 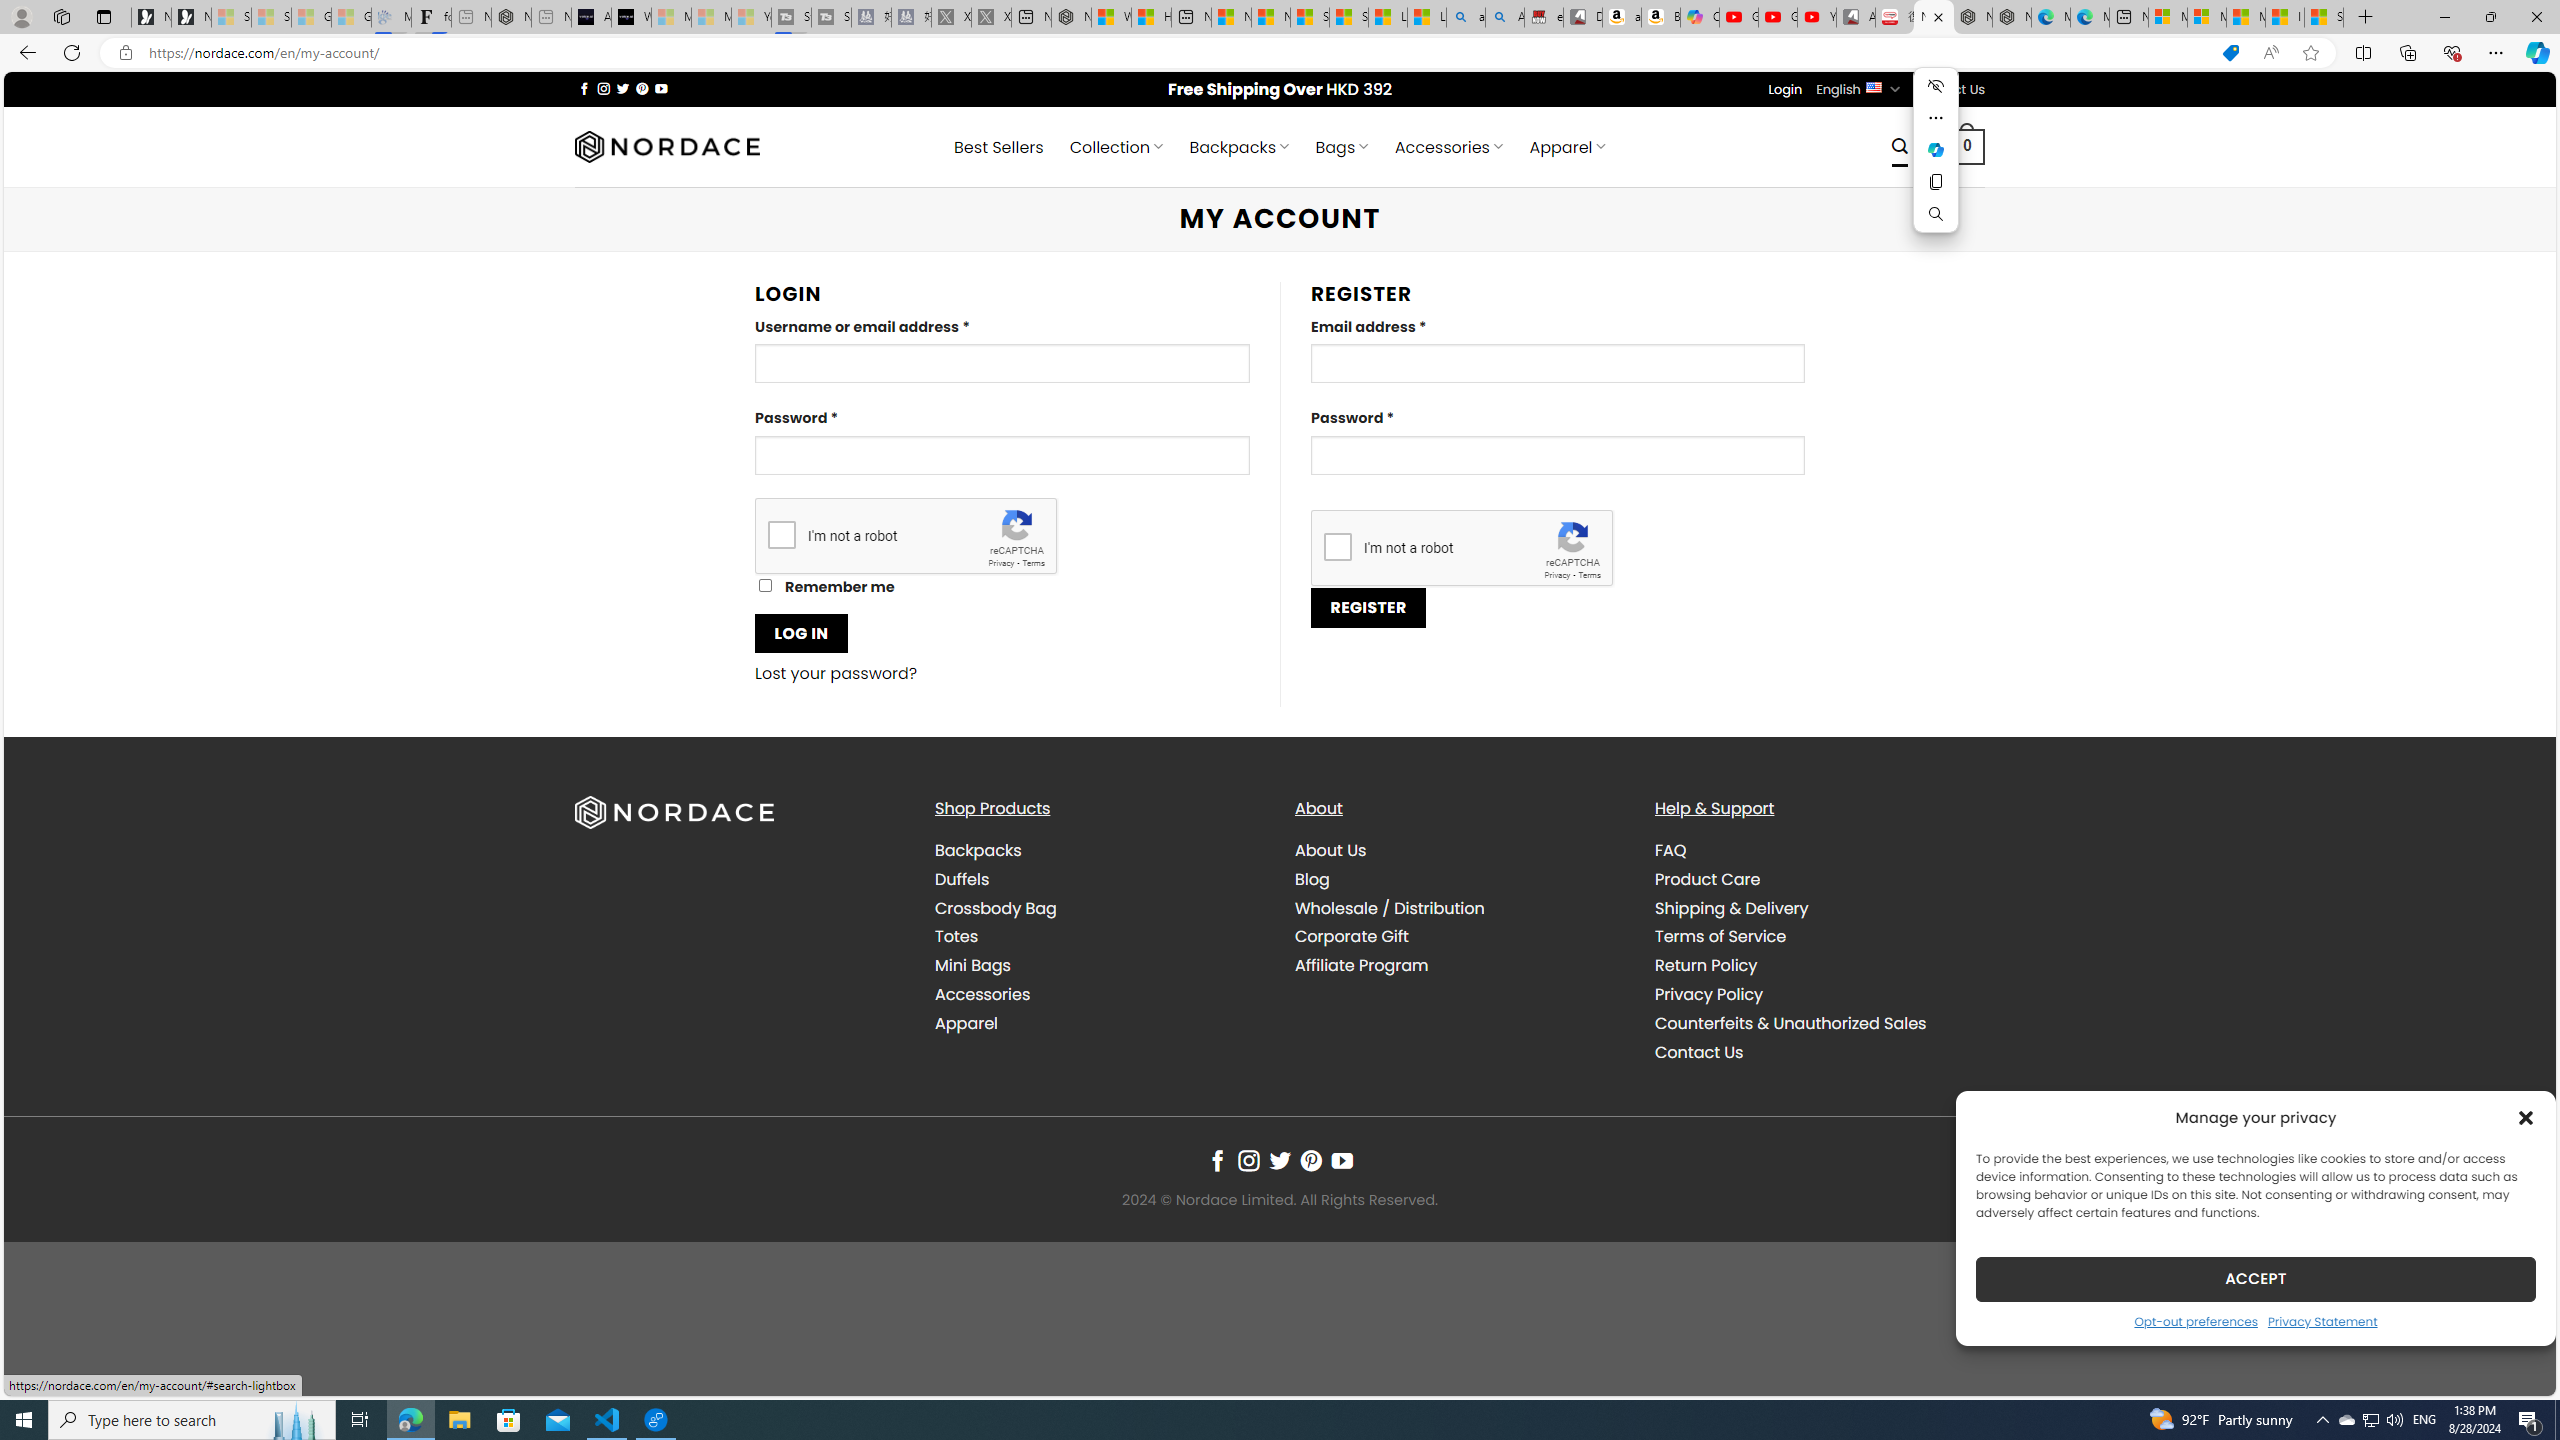 What do you see at coordinates (2490, 17) in the screenshot?
I see `Restore` at bounding box center [2490, 17].